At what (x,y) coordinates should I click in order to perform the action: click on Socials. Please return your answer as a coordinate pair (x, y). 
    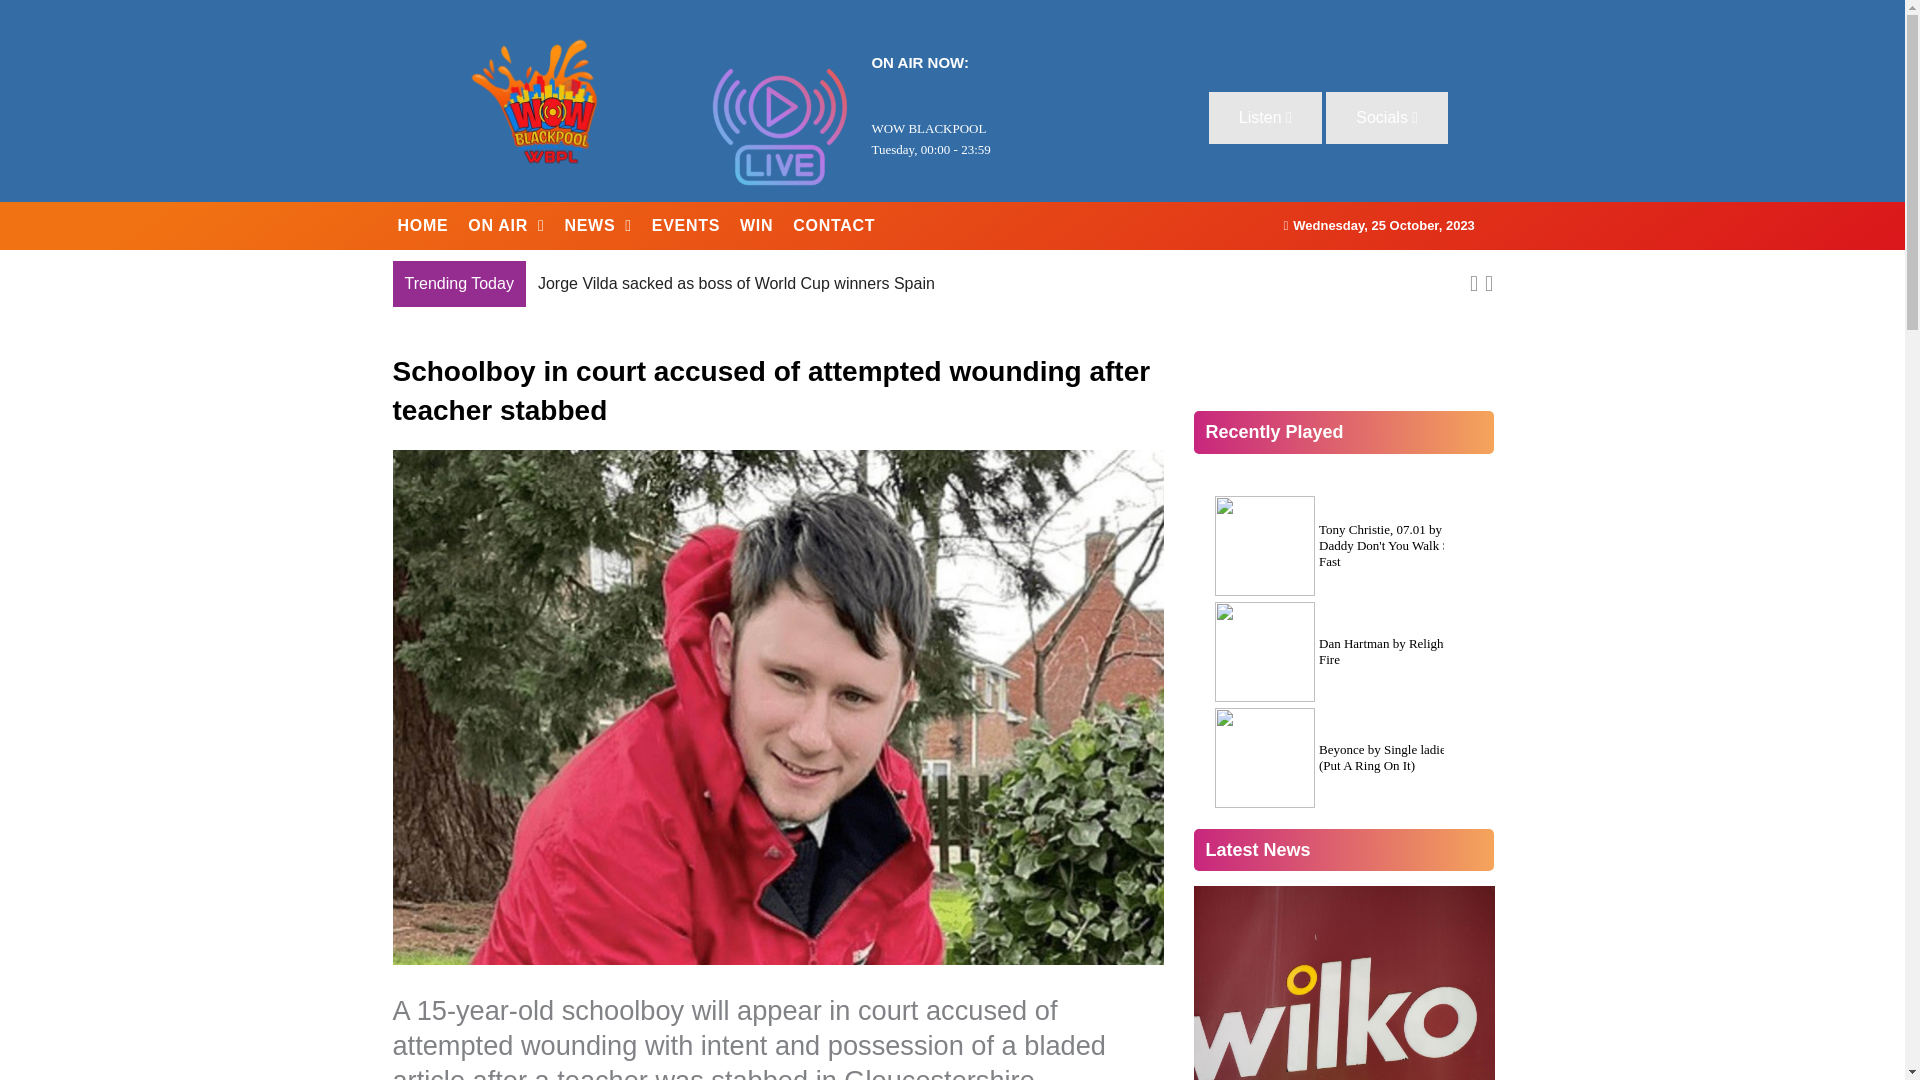
    Looking at the image, I should click on (1386, 117).